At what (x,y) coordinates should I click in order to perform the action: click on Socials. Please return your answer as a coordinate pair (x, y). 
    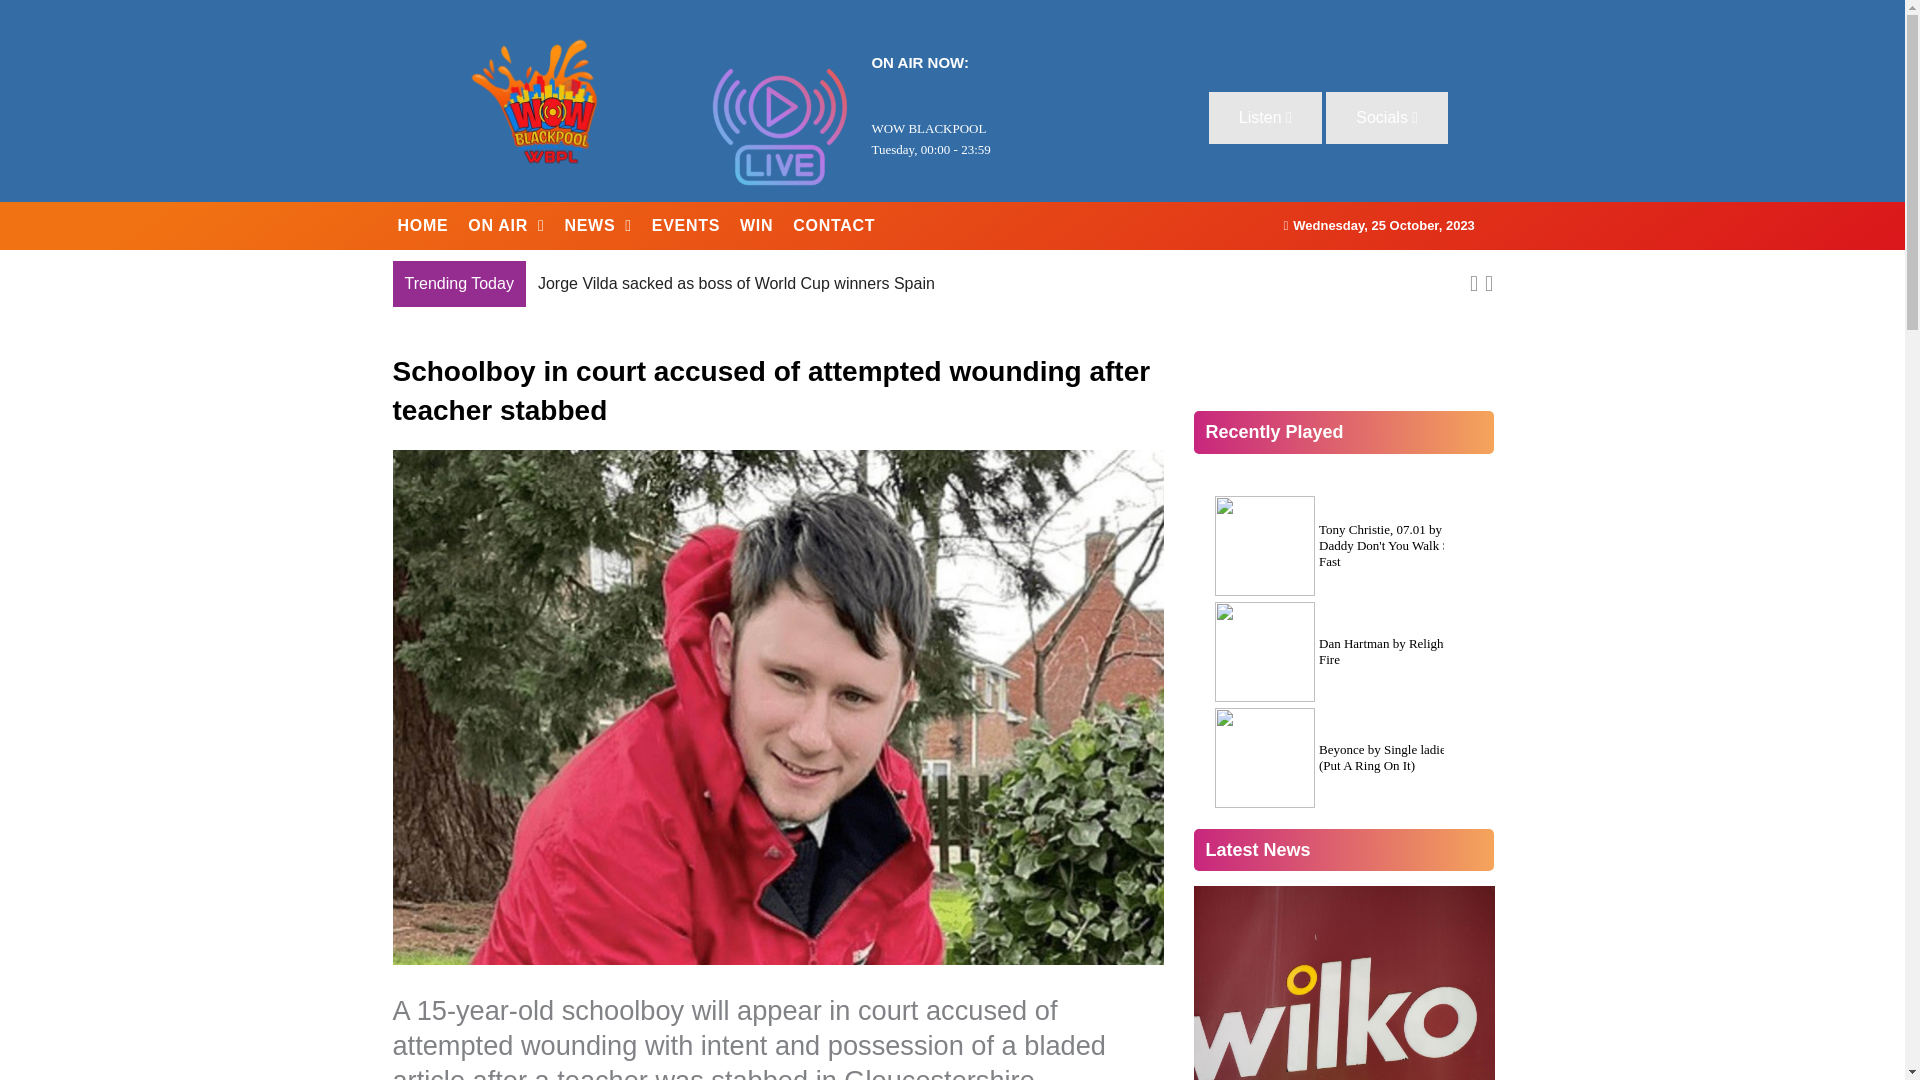
    Looking at the image, I should click on (1386, 117).